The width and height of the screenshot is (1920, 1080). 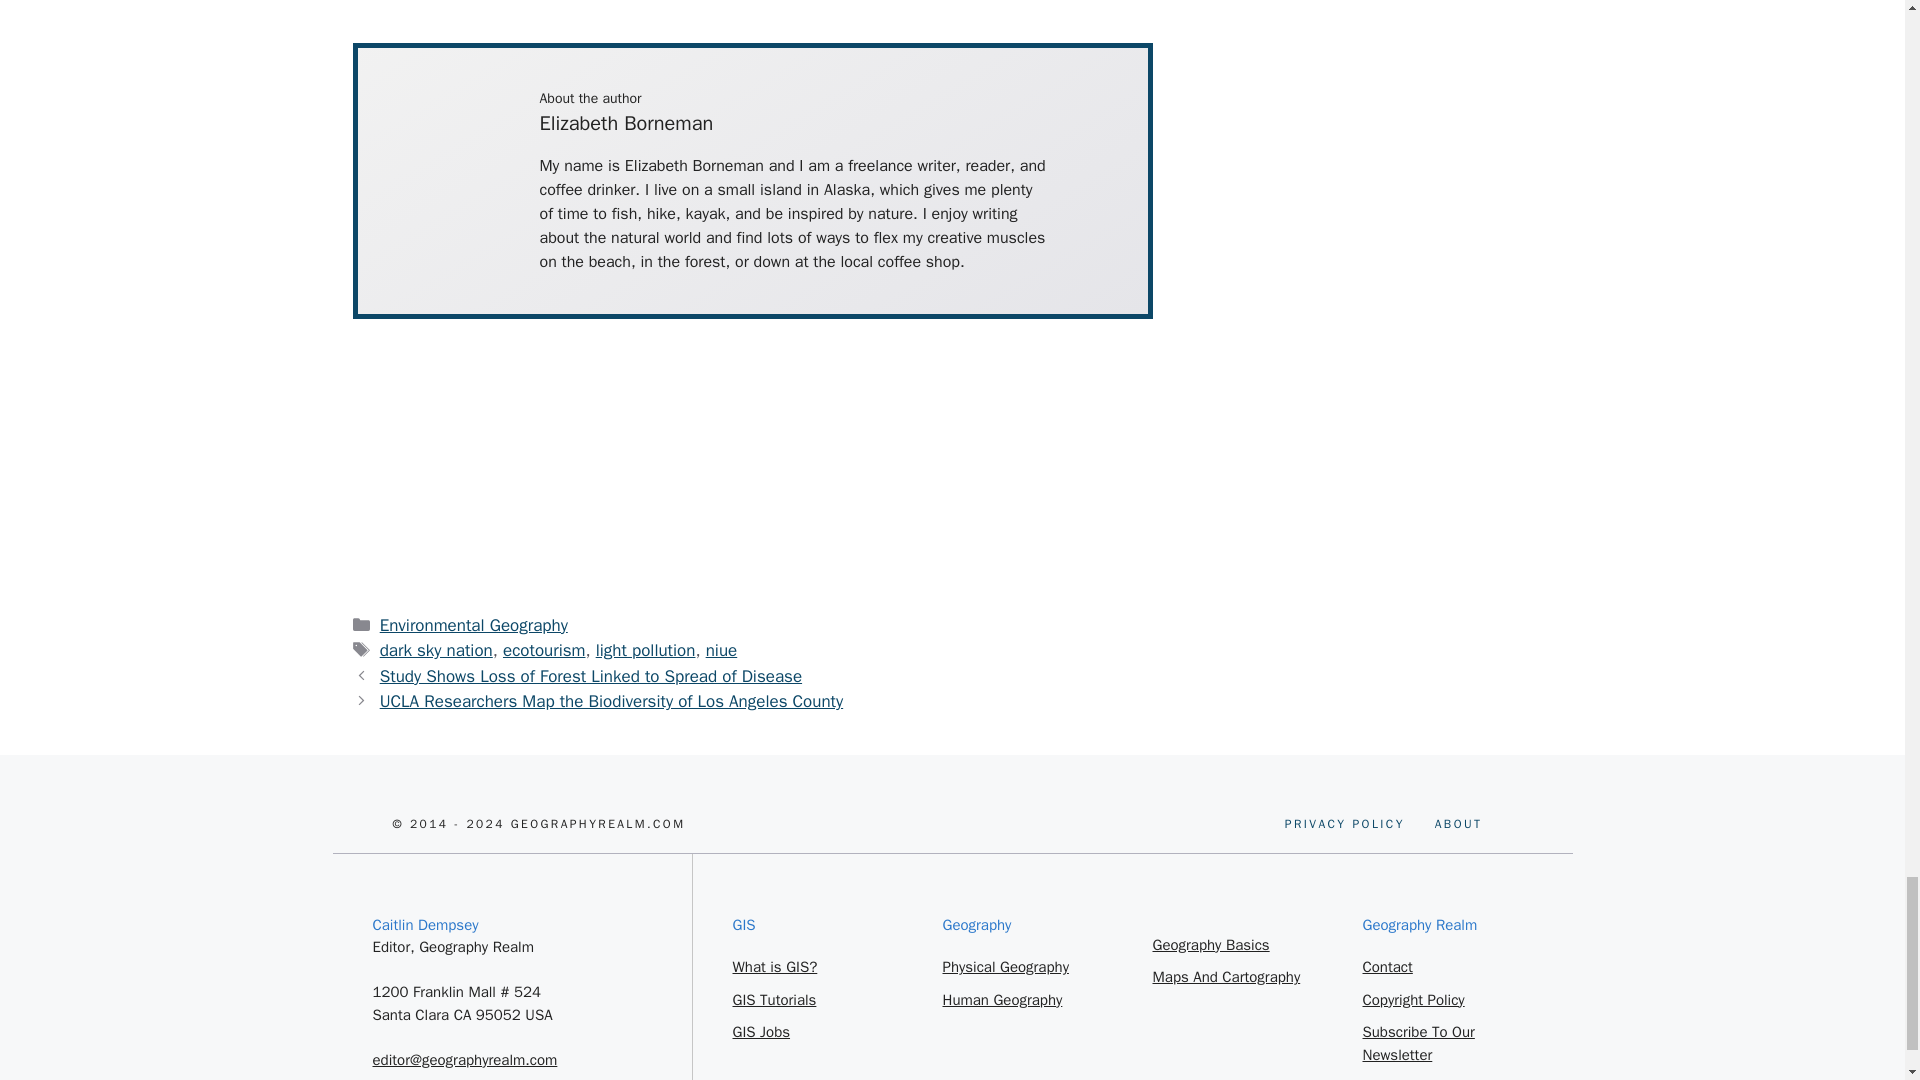 I want to click on Environmental Geography, so click(x=474, y=625).